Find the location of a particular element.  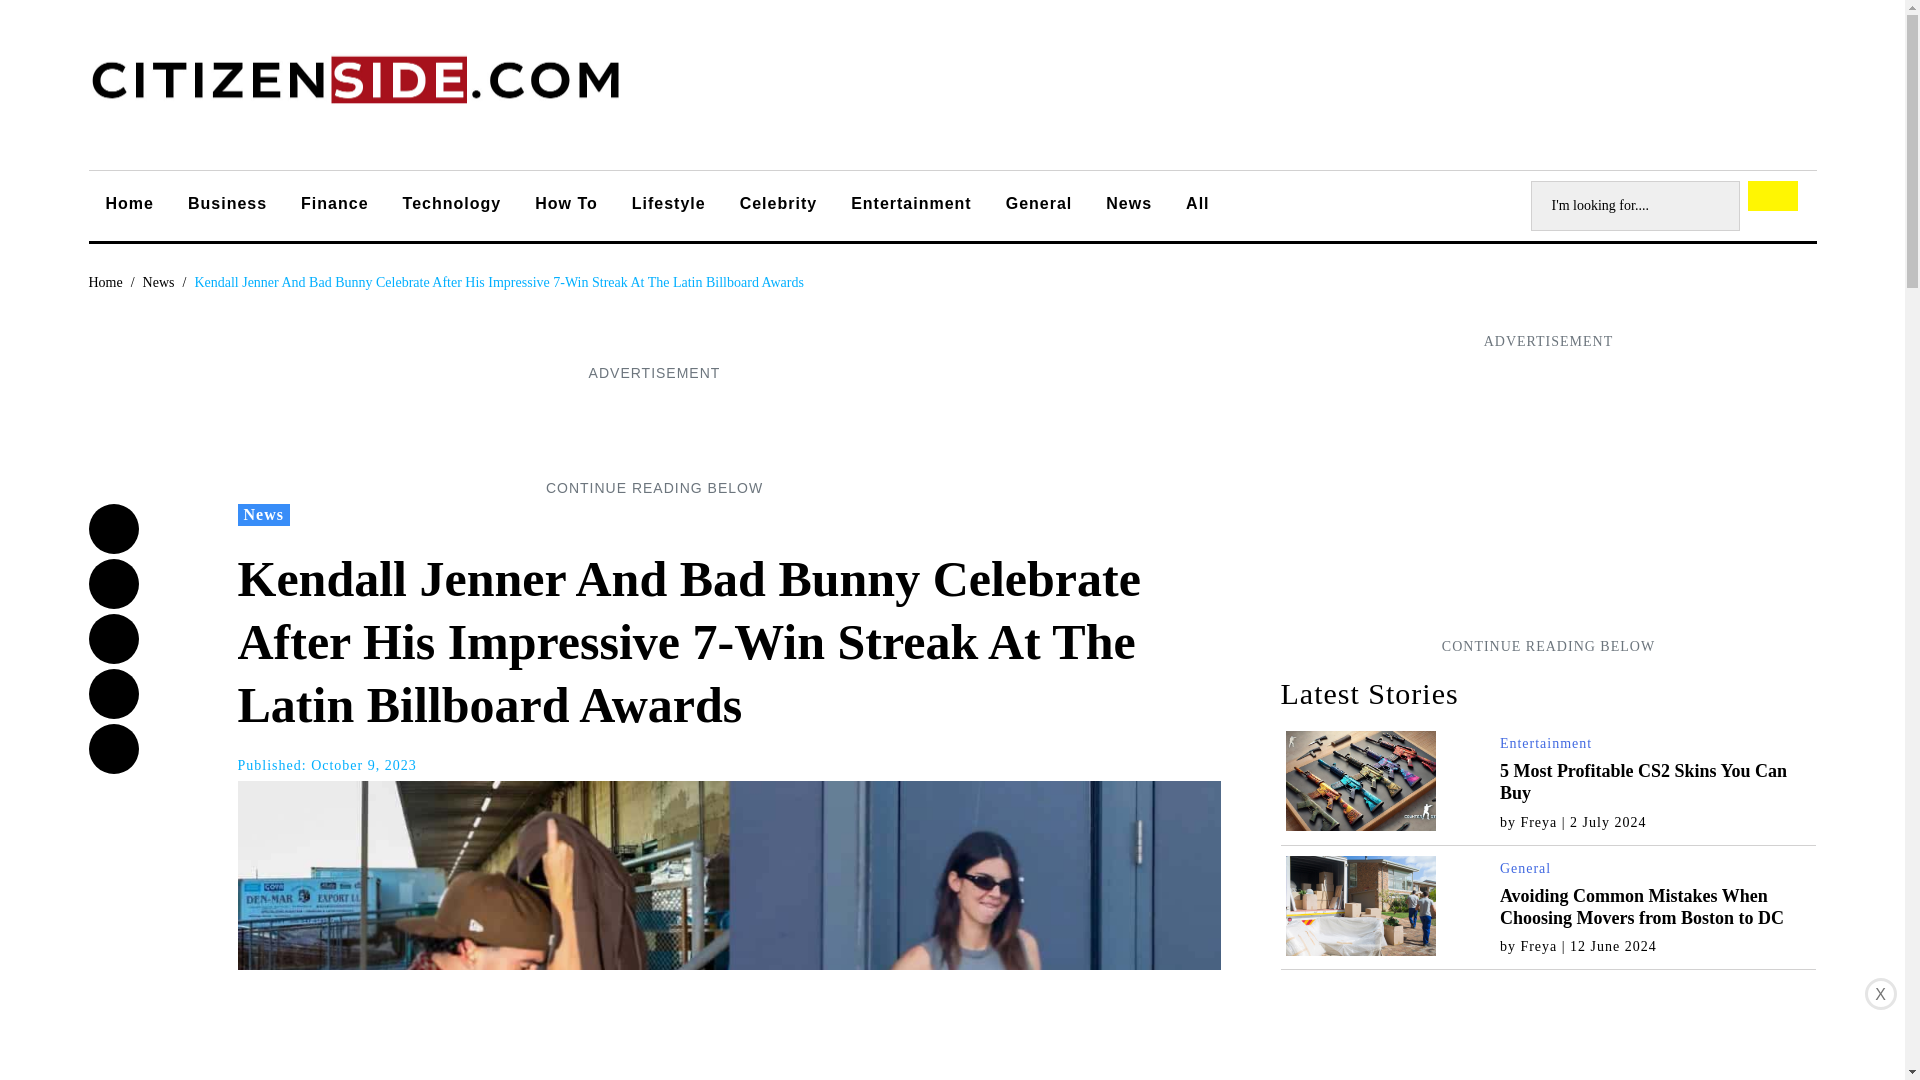

General is located at coordinates (1039, 206).